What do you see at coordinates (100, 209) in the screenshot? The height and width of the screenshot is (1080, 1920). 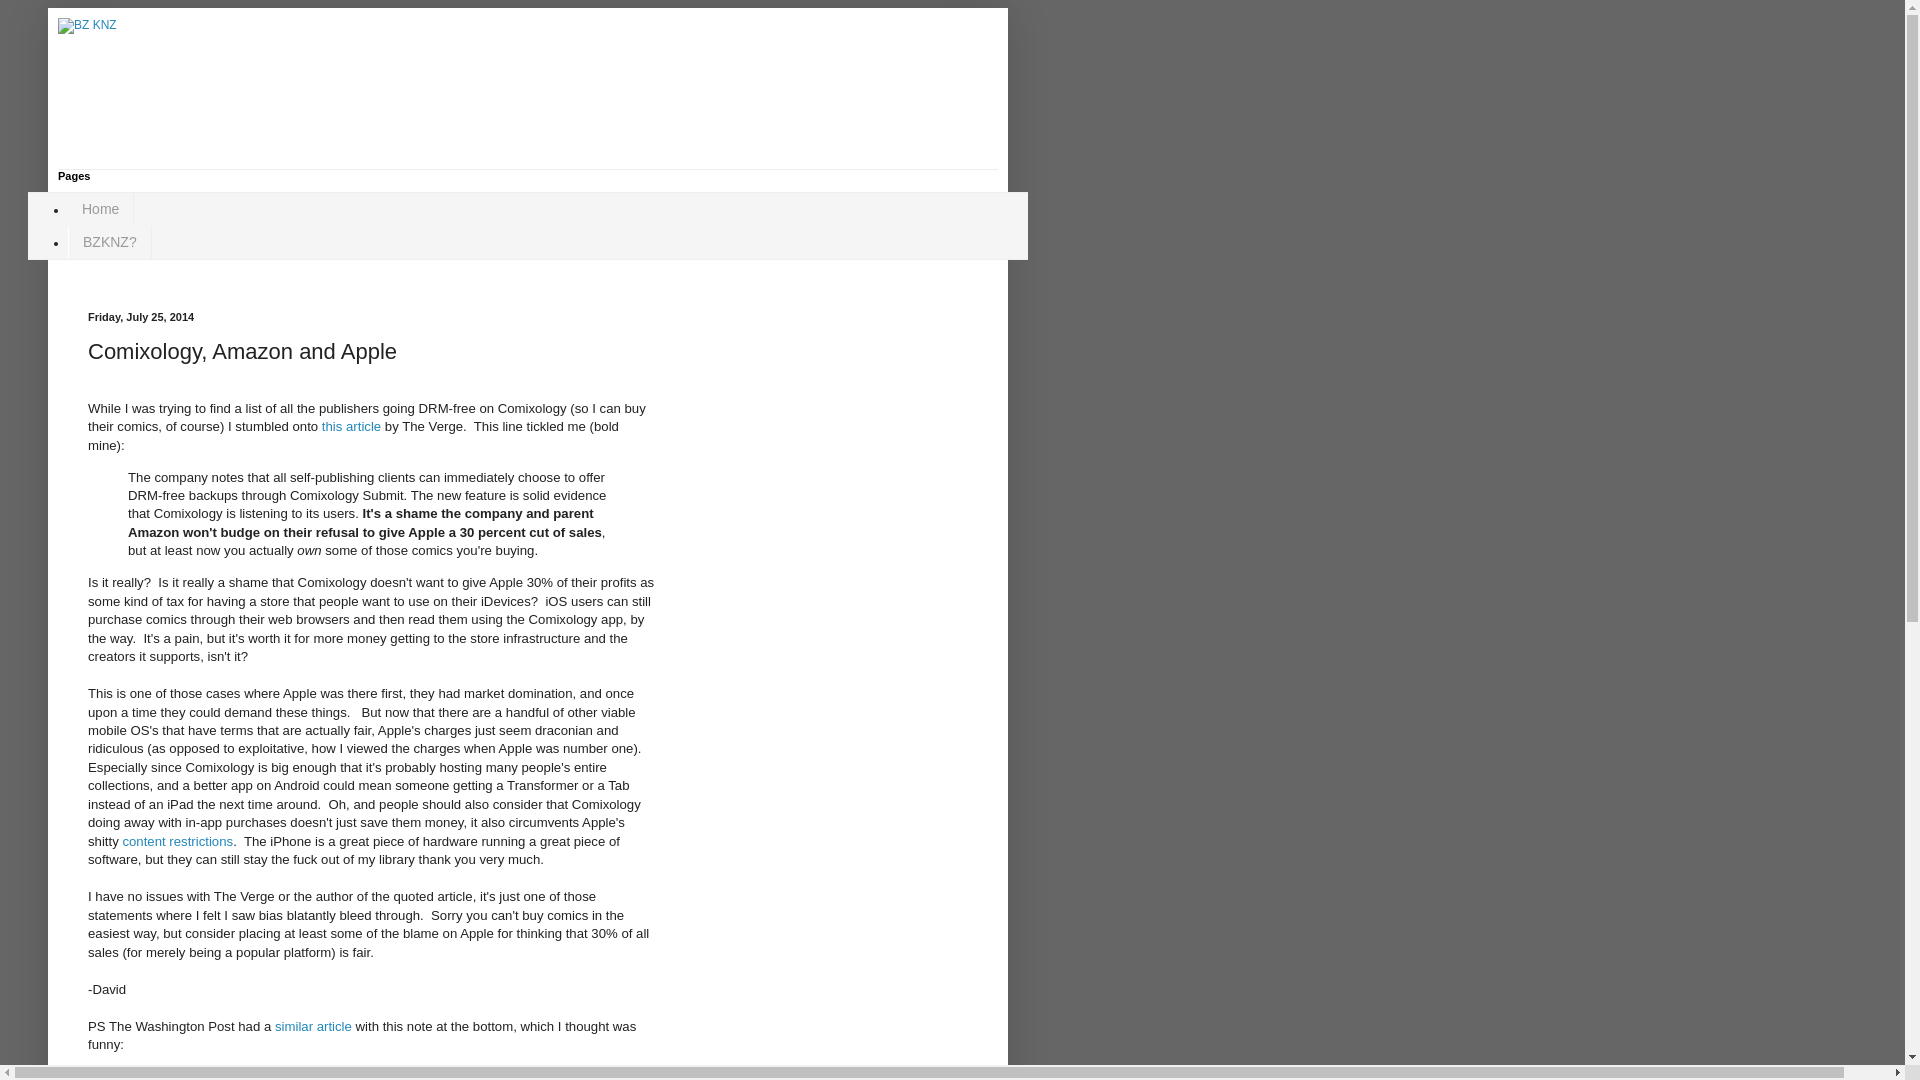 I see `Home` at bounding box center [100, 209].